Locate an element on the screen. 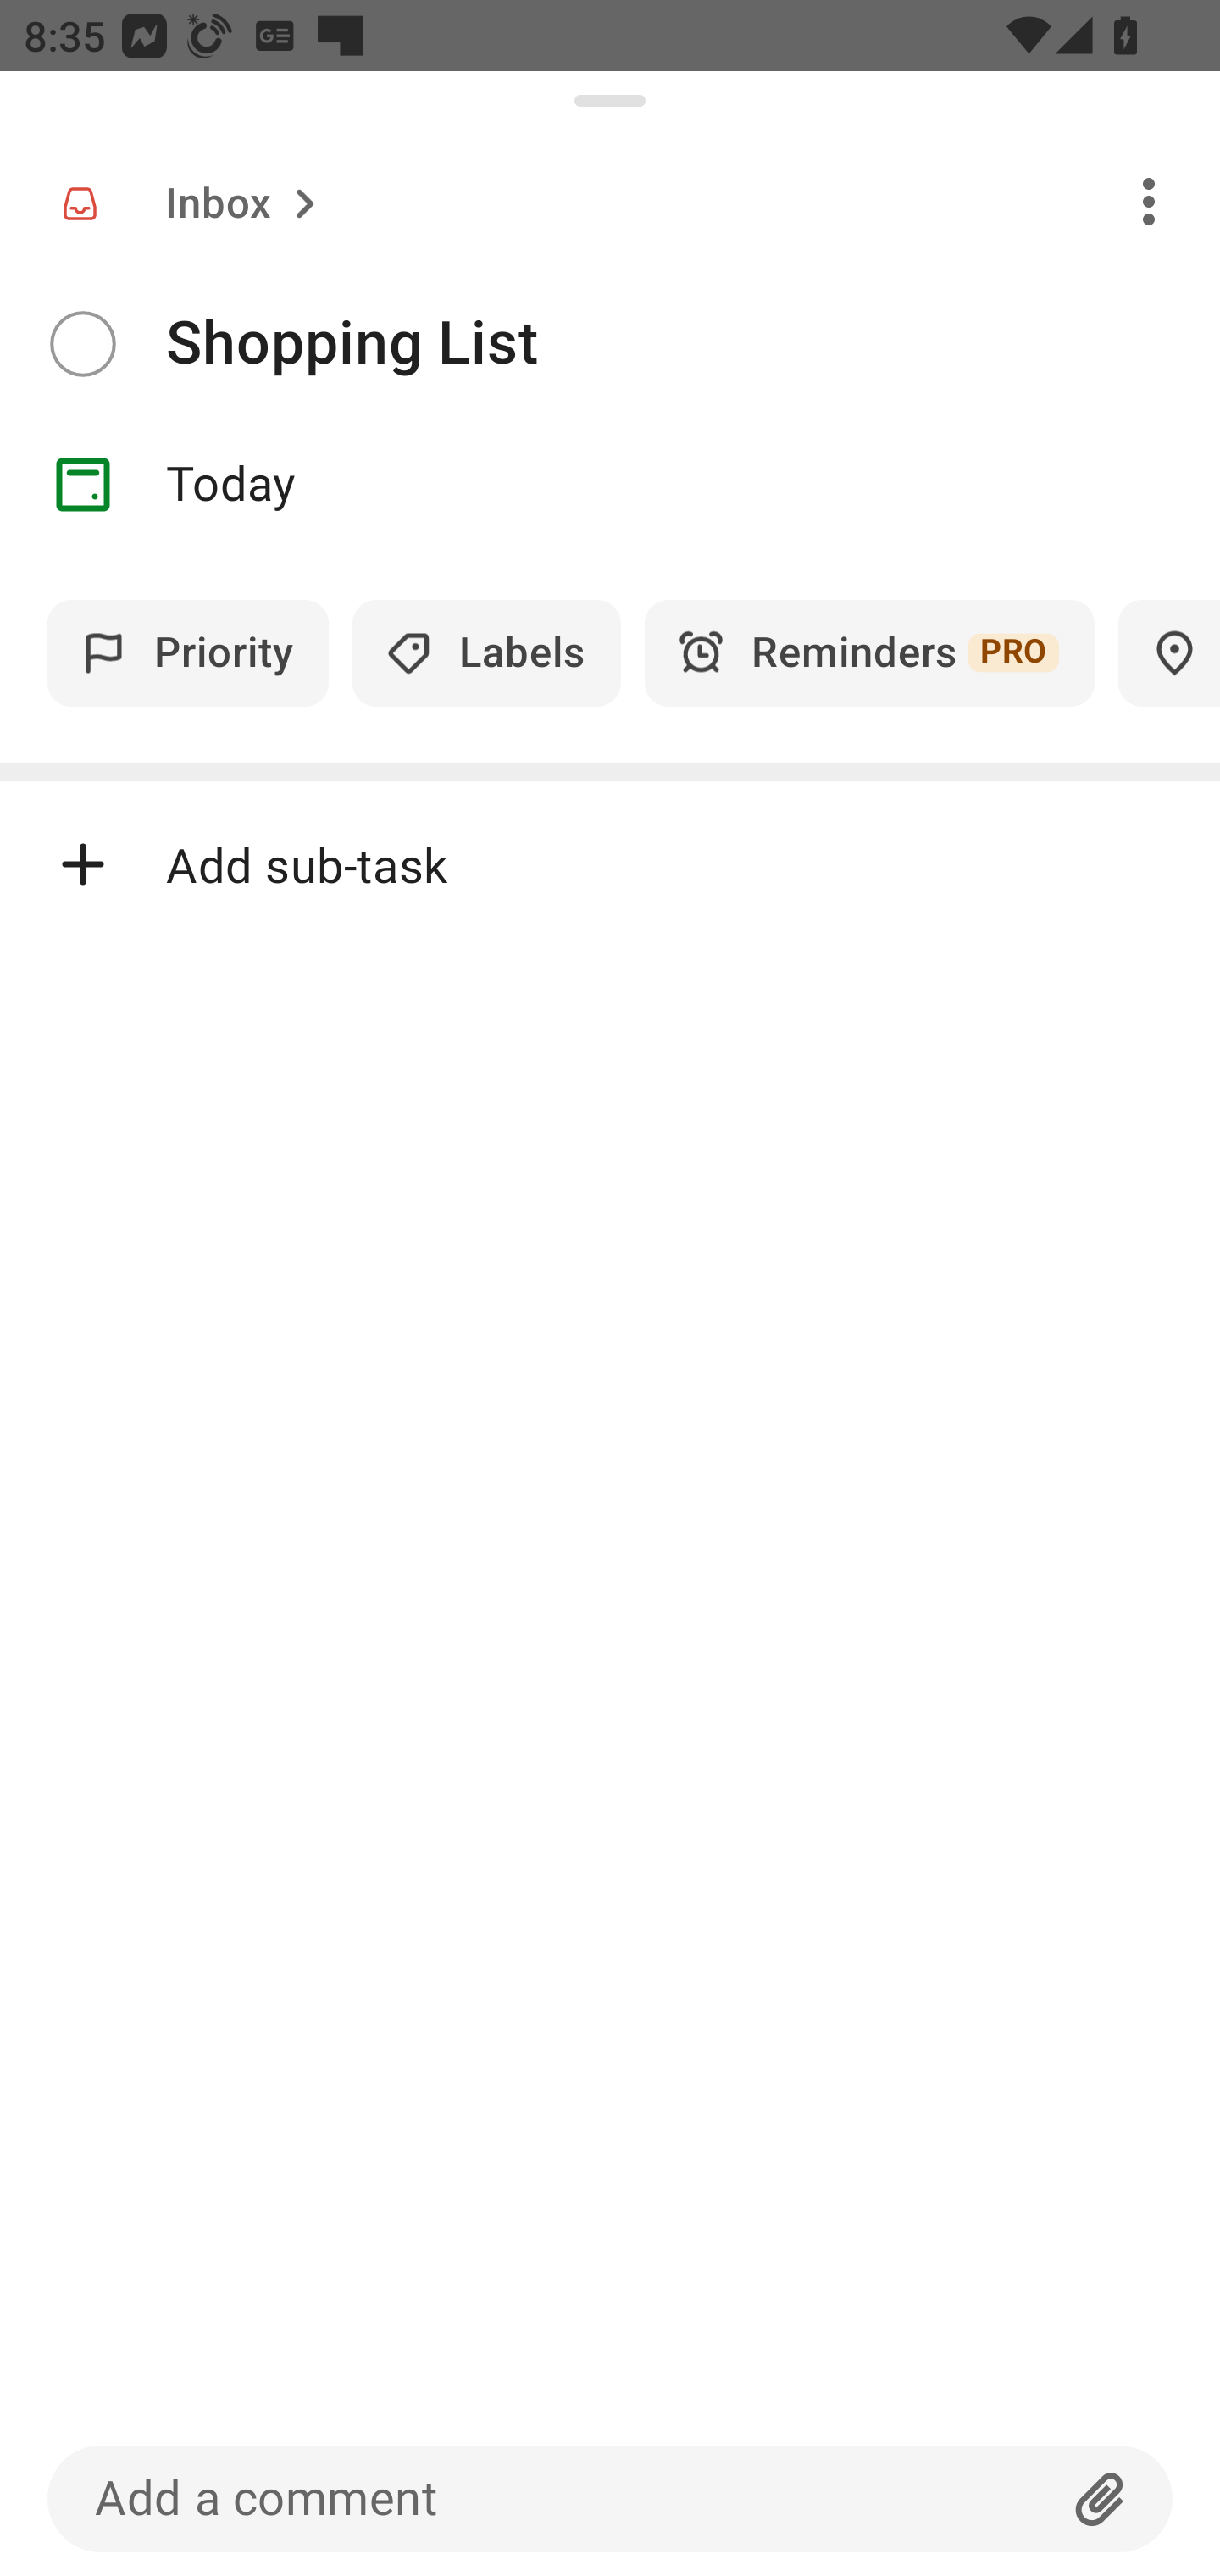 Image resolution: width=1220 pixels, height=2576 pixels. Complete is located at coordinates (82, 344).